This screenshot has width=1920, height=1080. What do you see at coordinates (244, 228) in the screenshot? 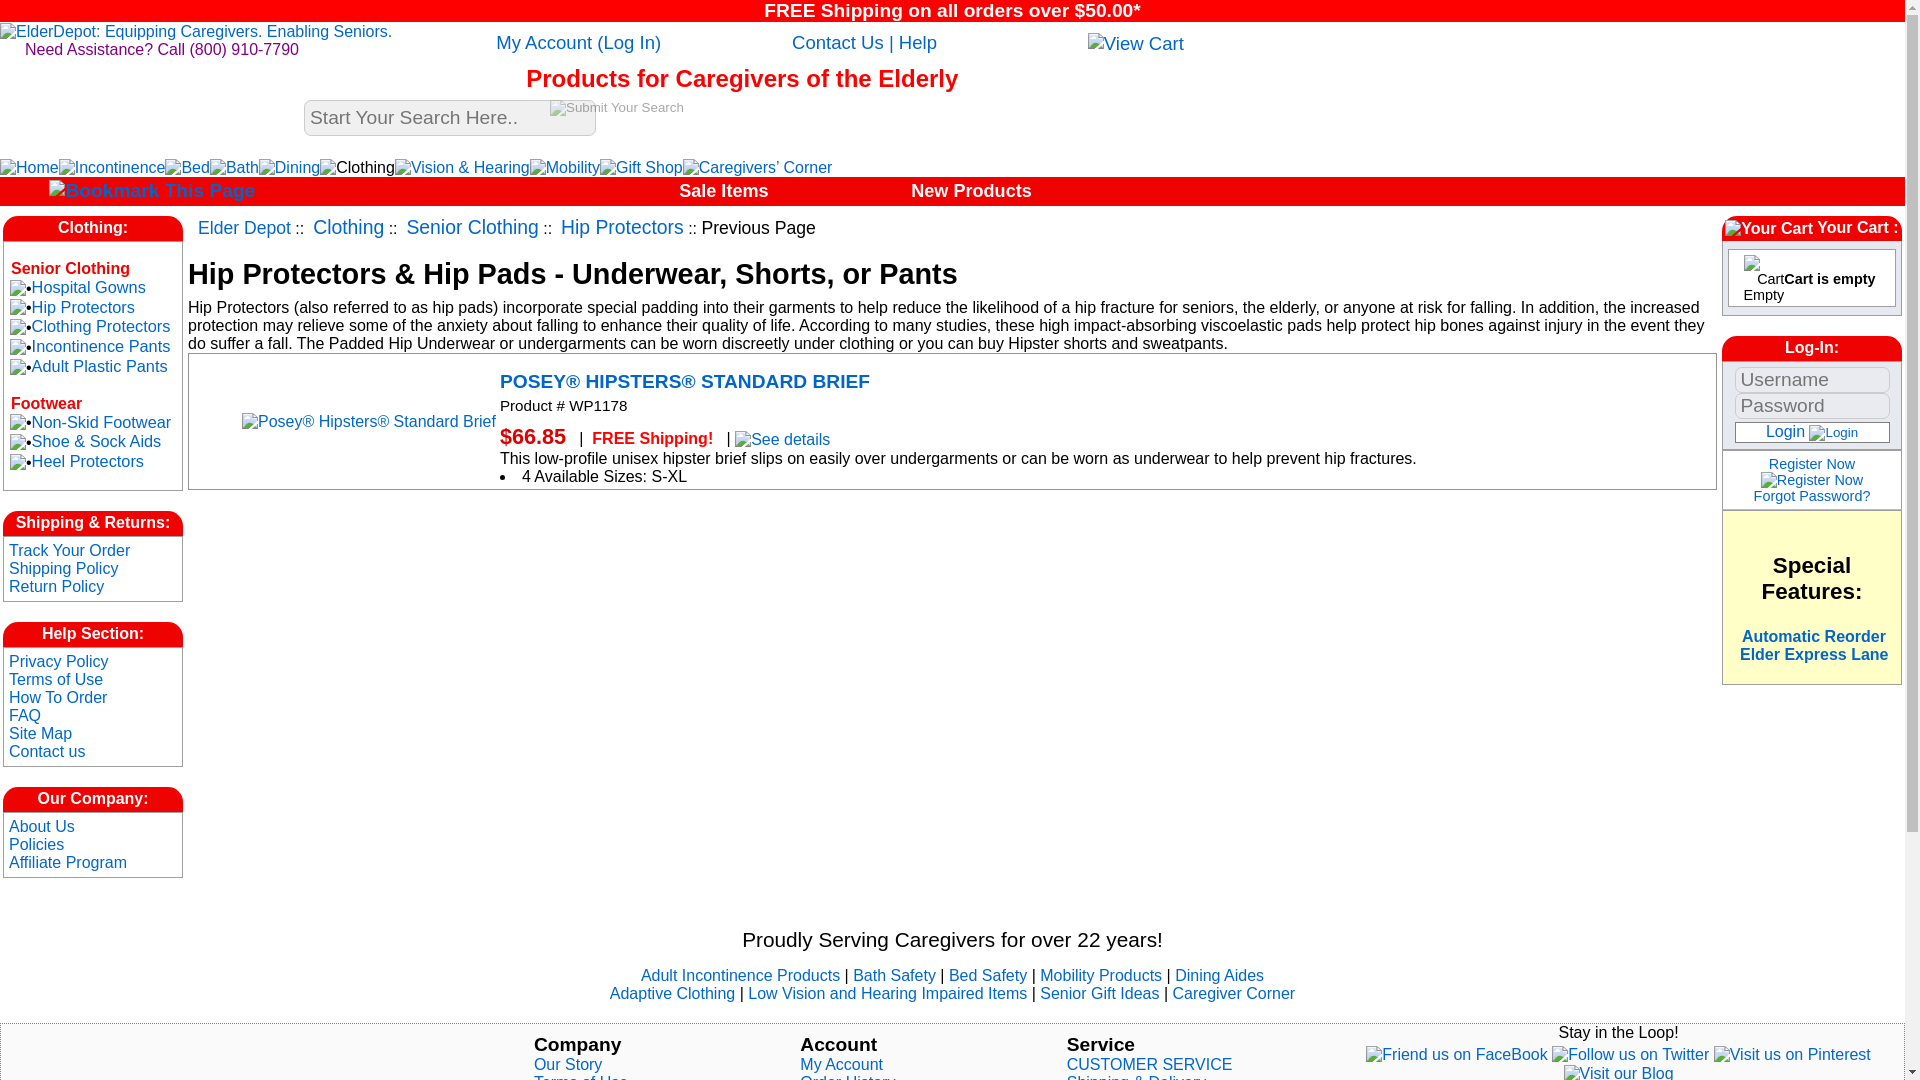
I see `Elder Depot` at bounding box center [244, 228].